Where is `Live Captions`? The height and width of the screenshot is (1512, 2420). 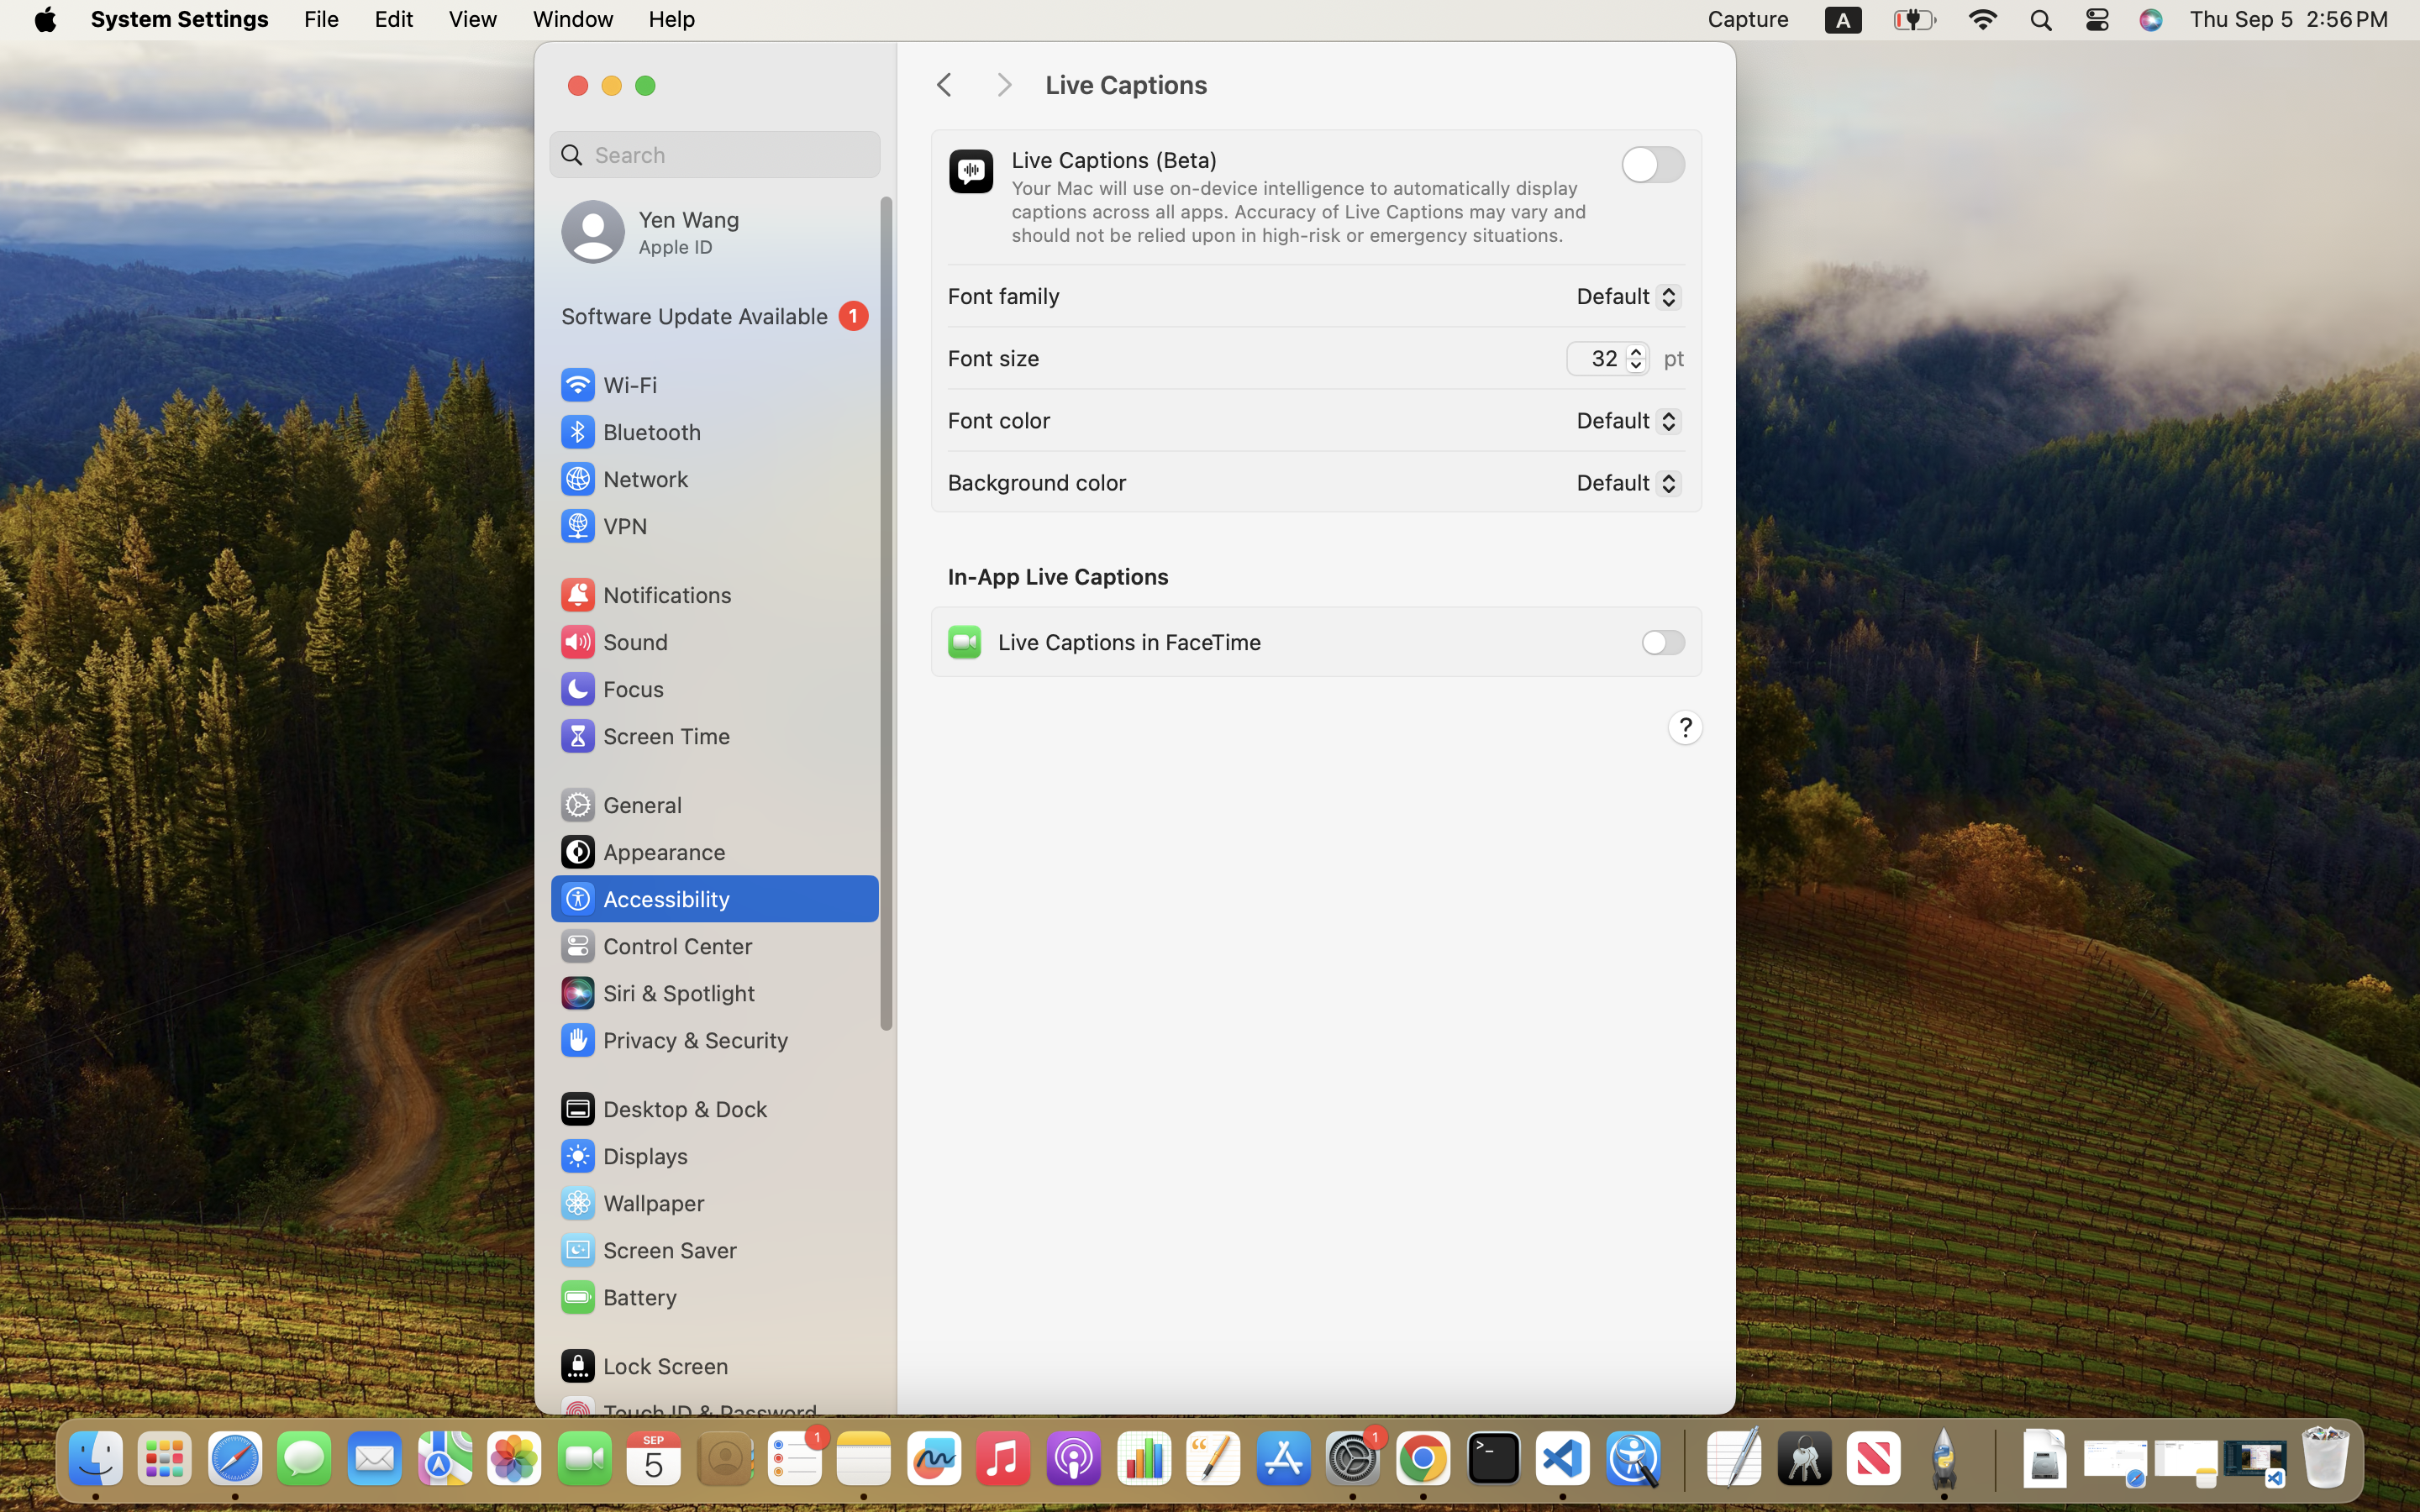
Live Captions is located at coordinates (1373, 86).